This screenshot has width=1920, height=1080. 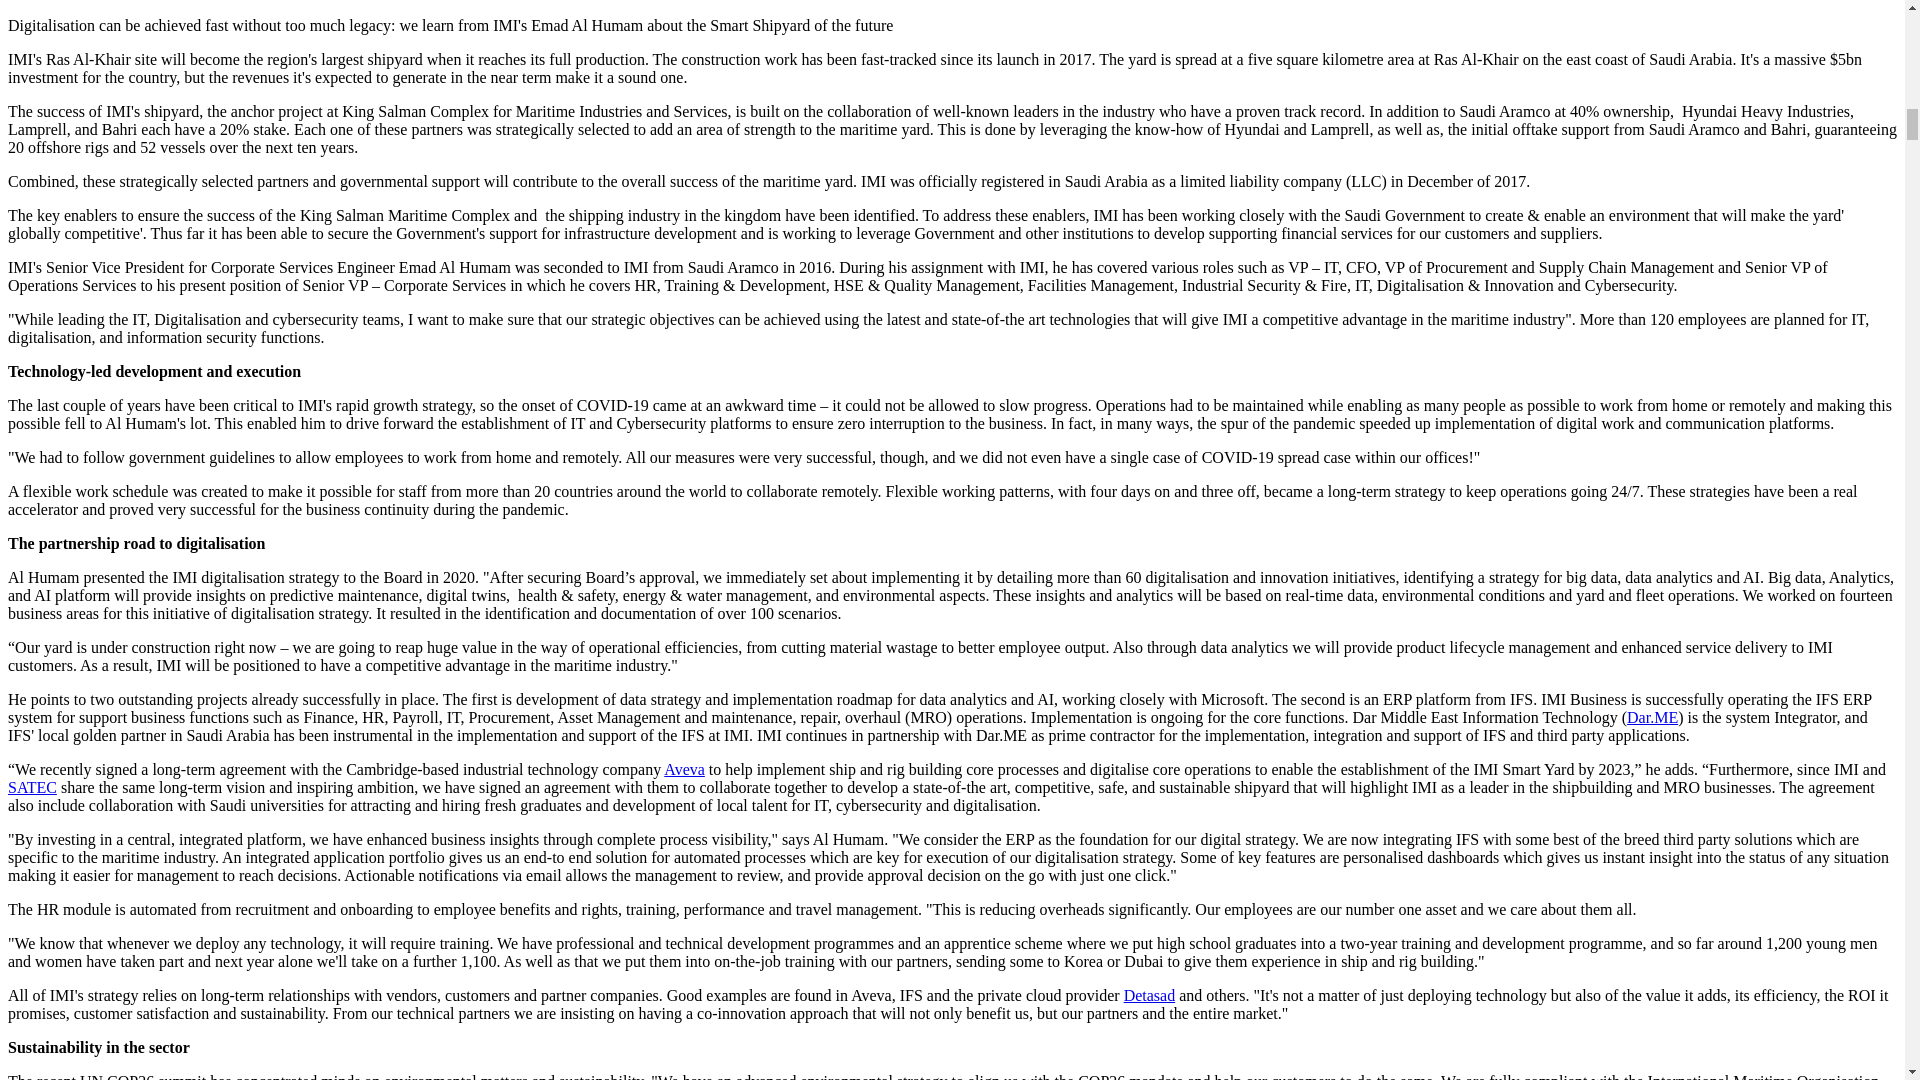 What do you see at coordinates (1149, 996) in the screenshot?
I see `Detasad` at bounding box center [1149, 996].